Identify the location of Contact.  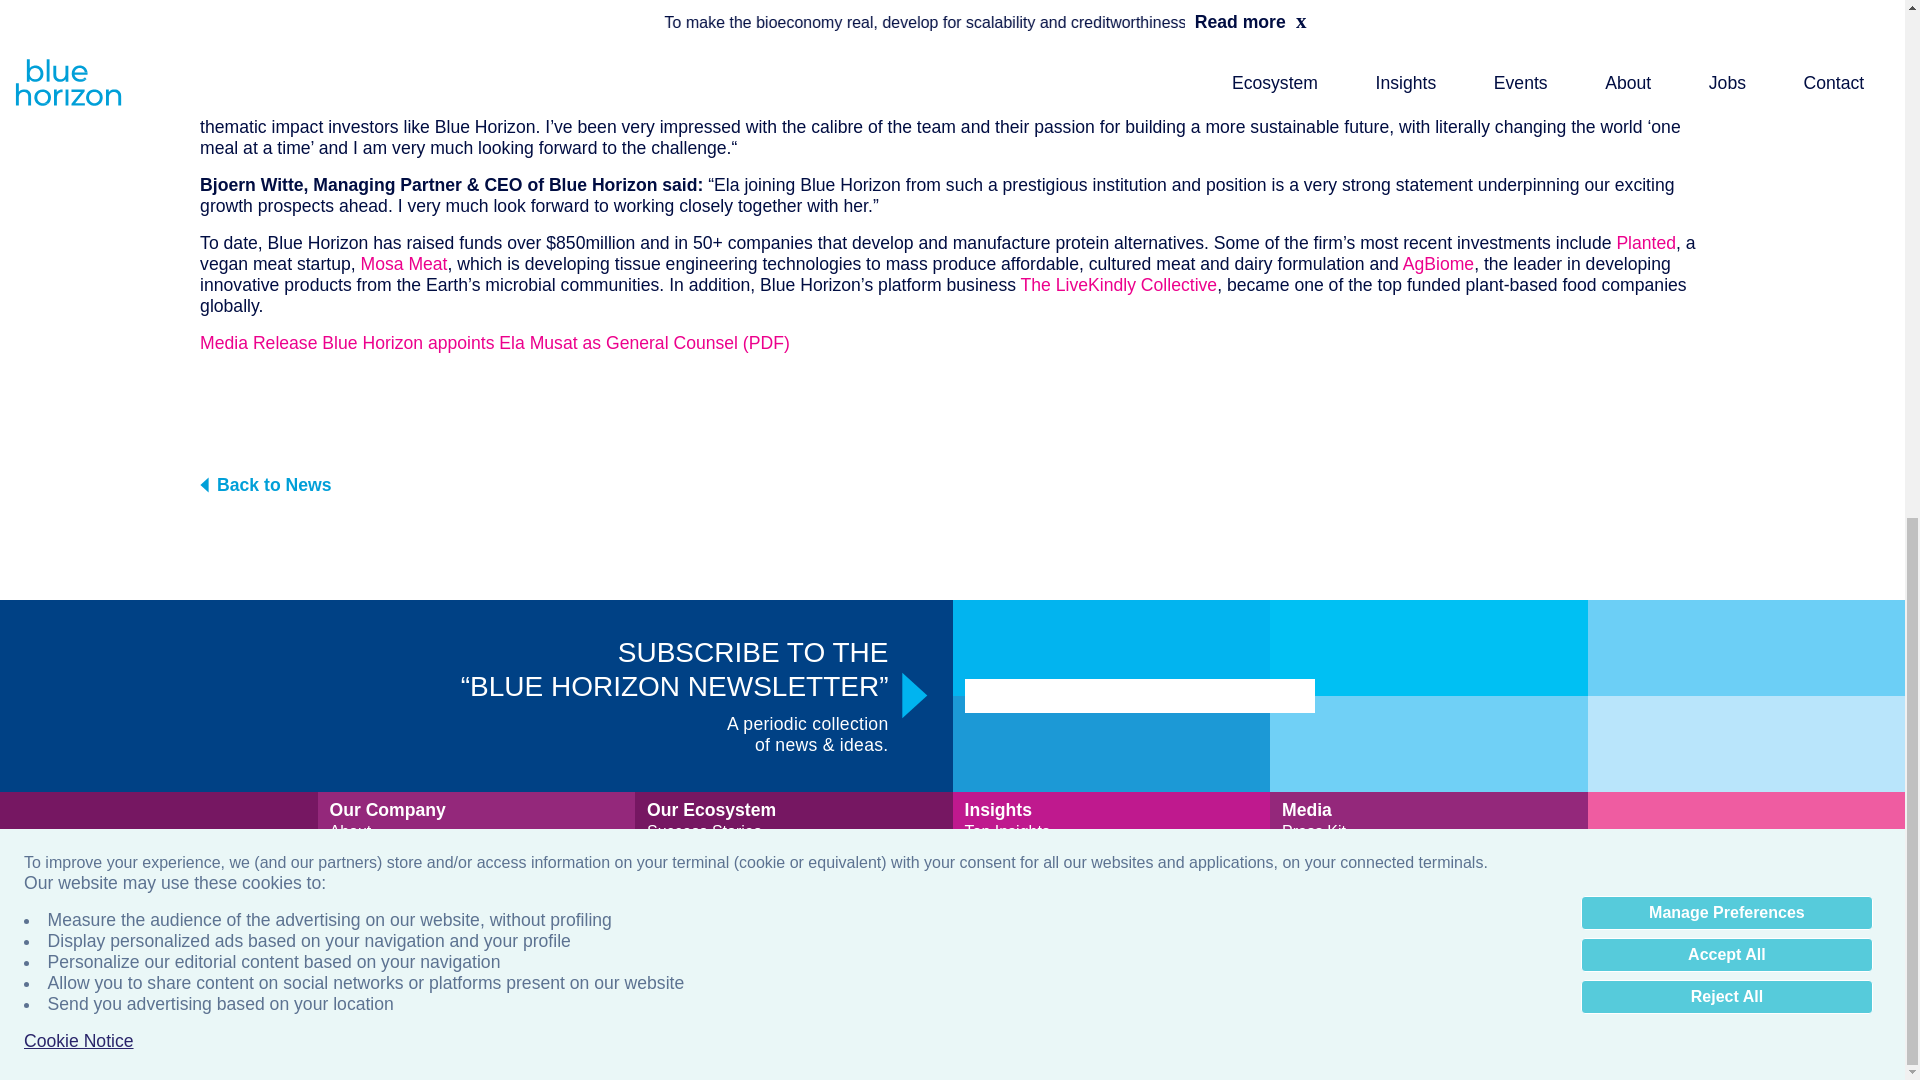
(358, 915).